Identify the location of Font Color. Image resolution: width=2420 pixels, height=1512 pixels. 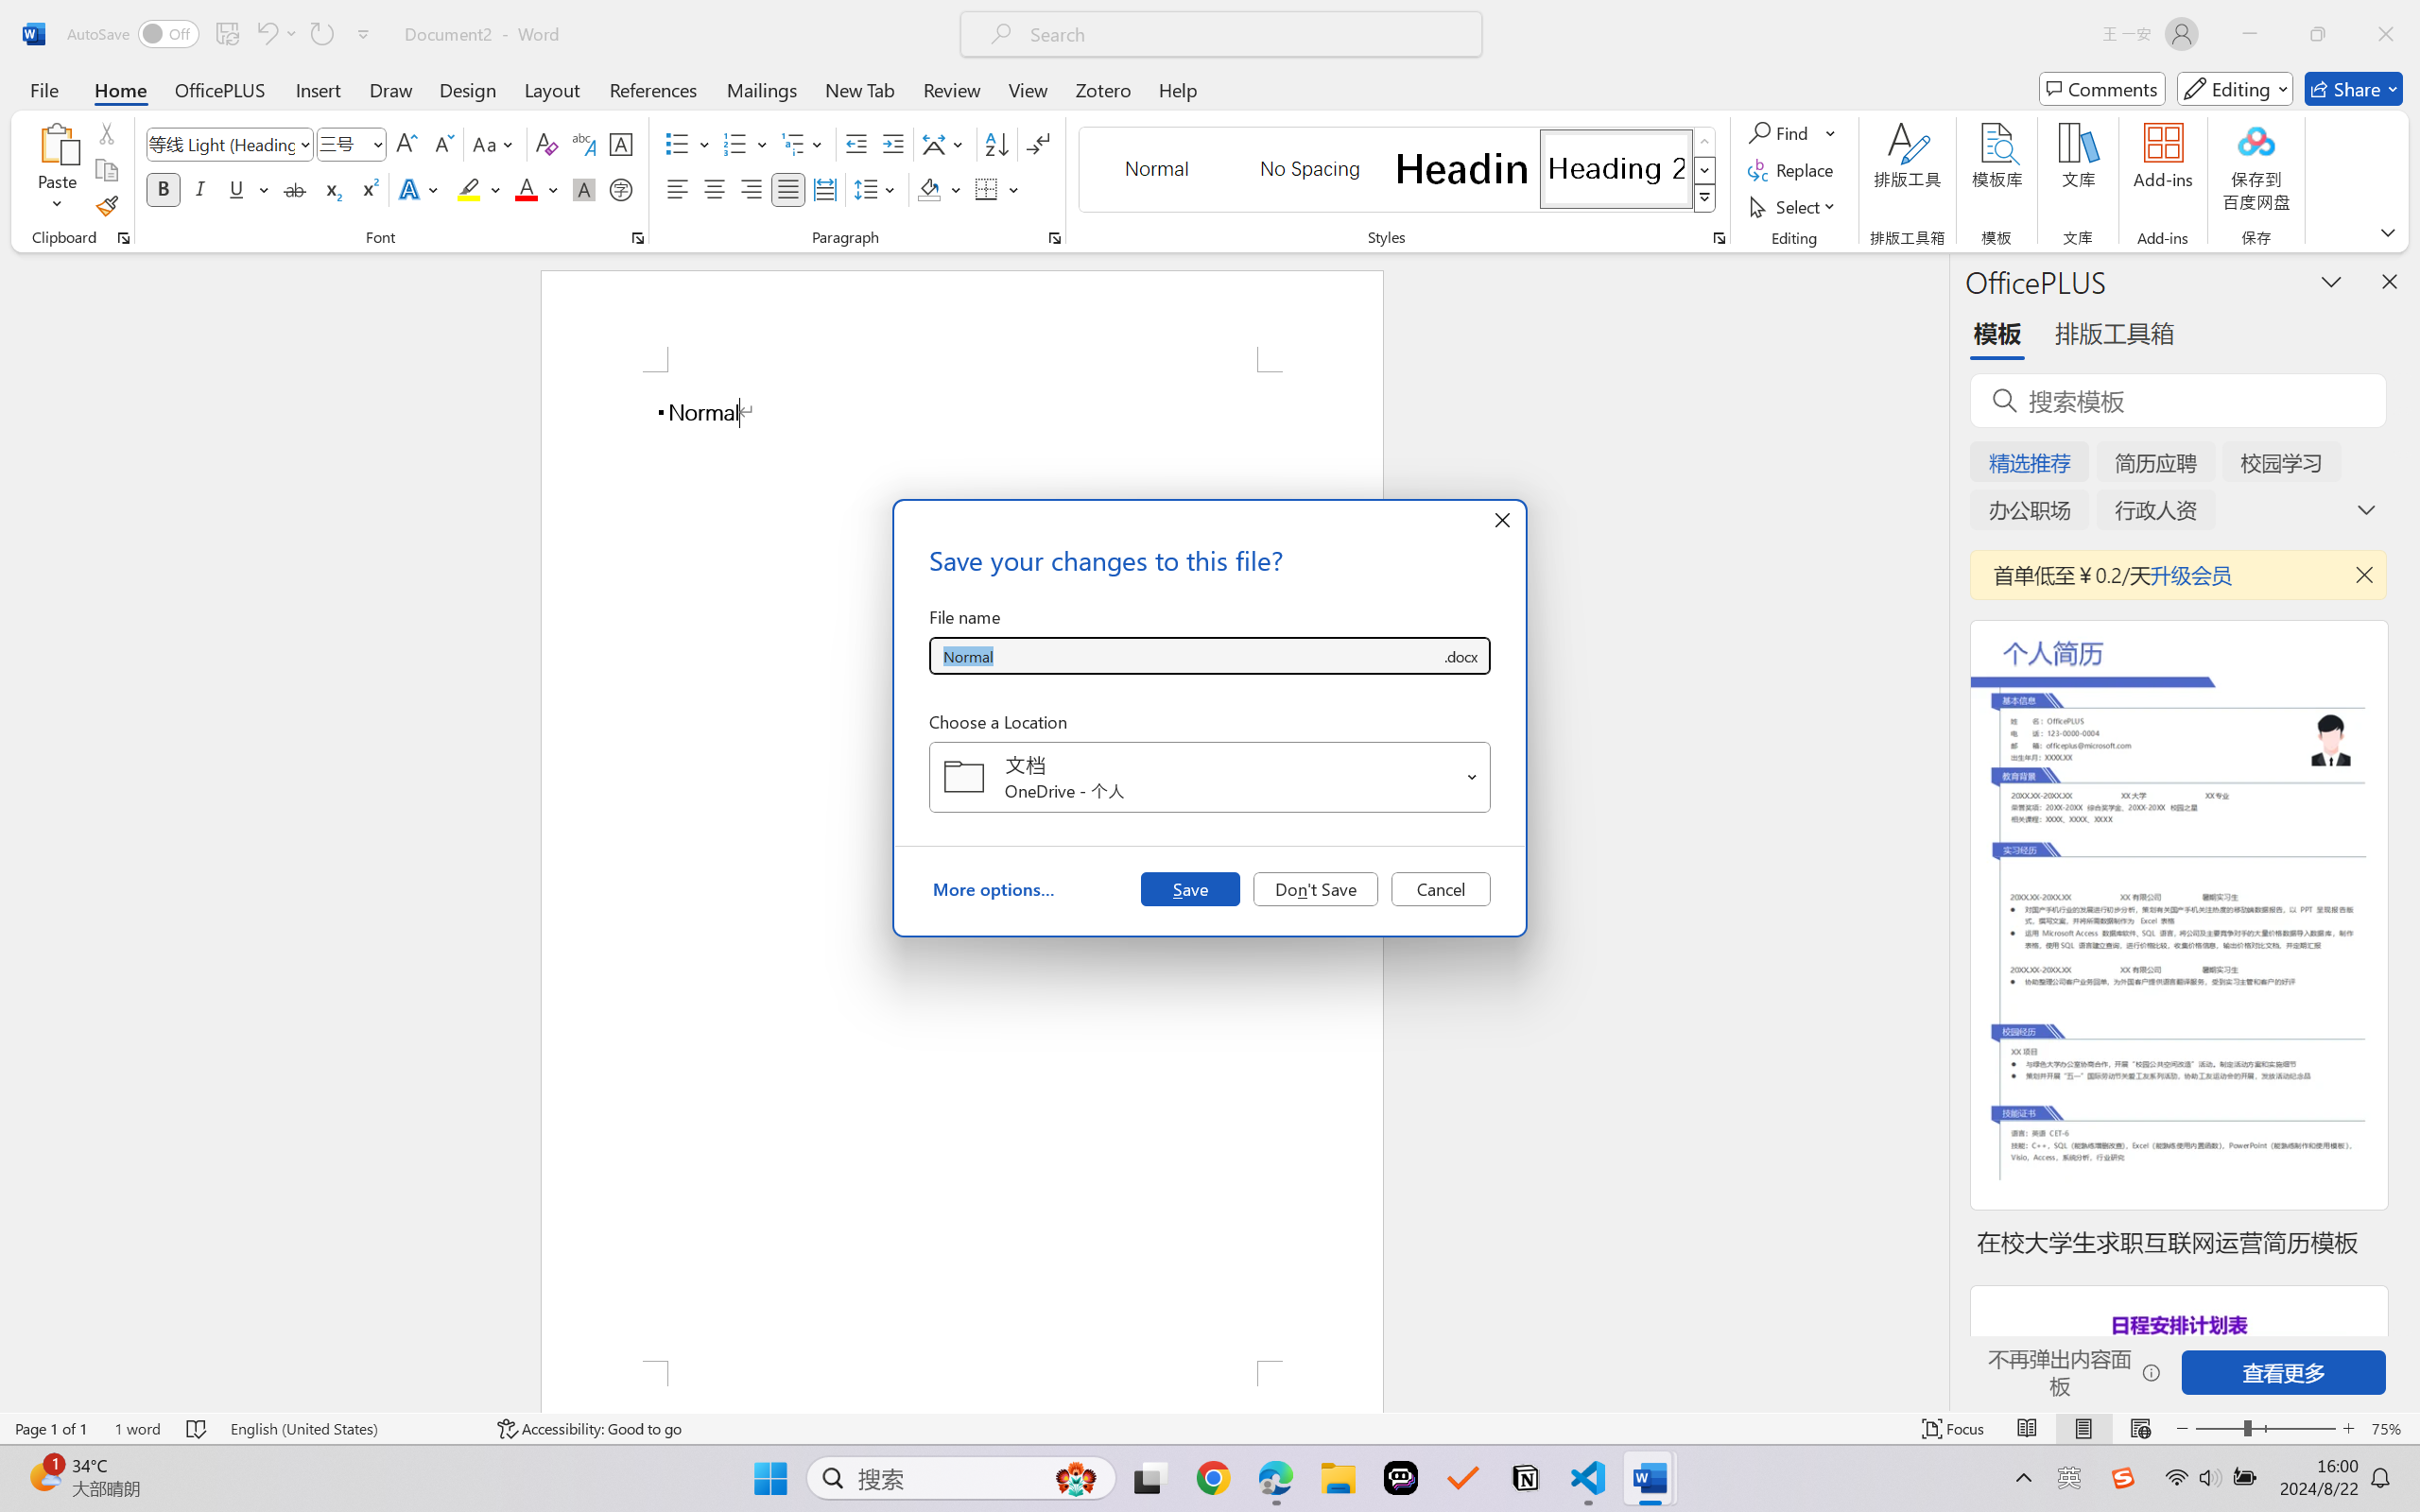
(537, 189).